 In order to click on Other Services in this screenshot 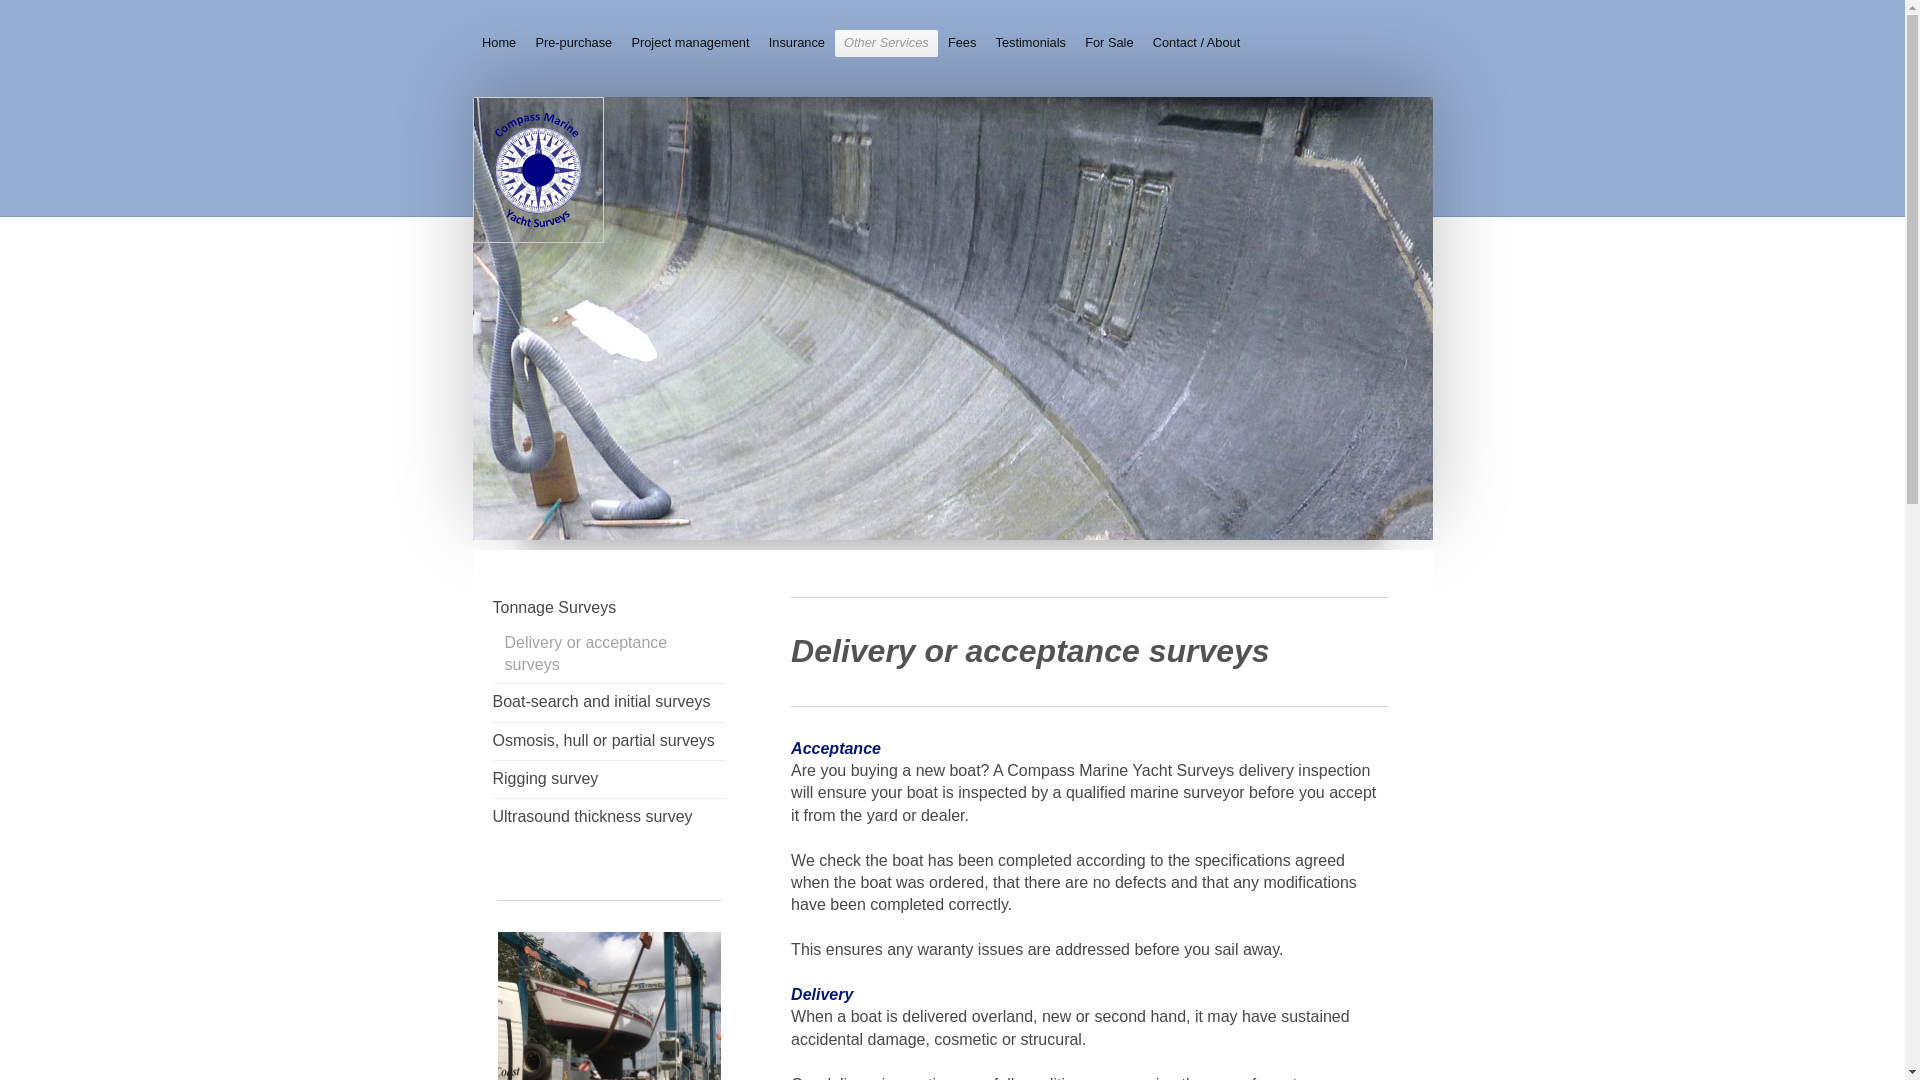, I will do `click(886, 44)`.